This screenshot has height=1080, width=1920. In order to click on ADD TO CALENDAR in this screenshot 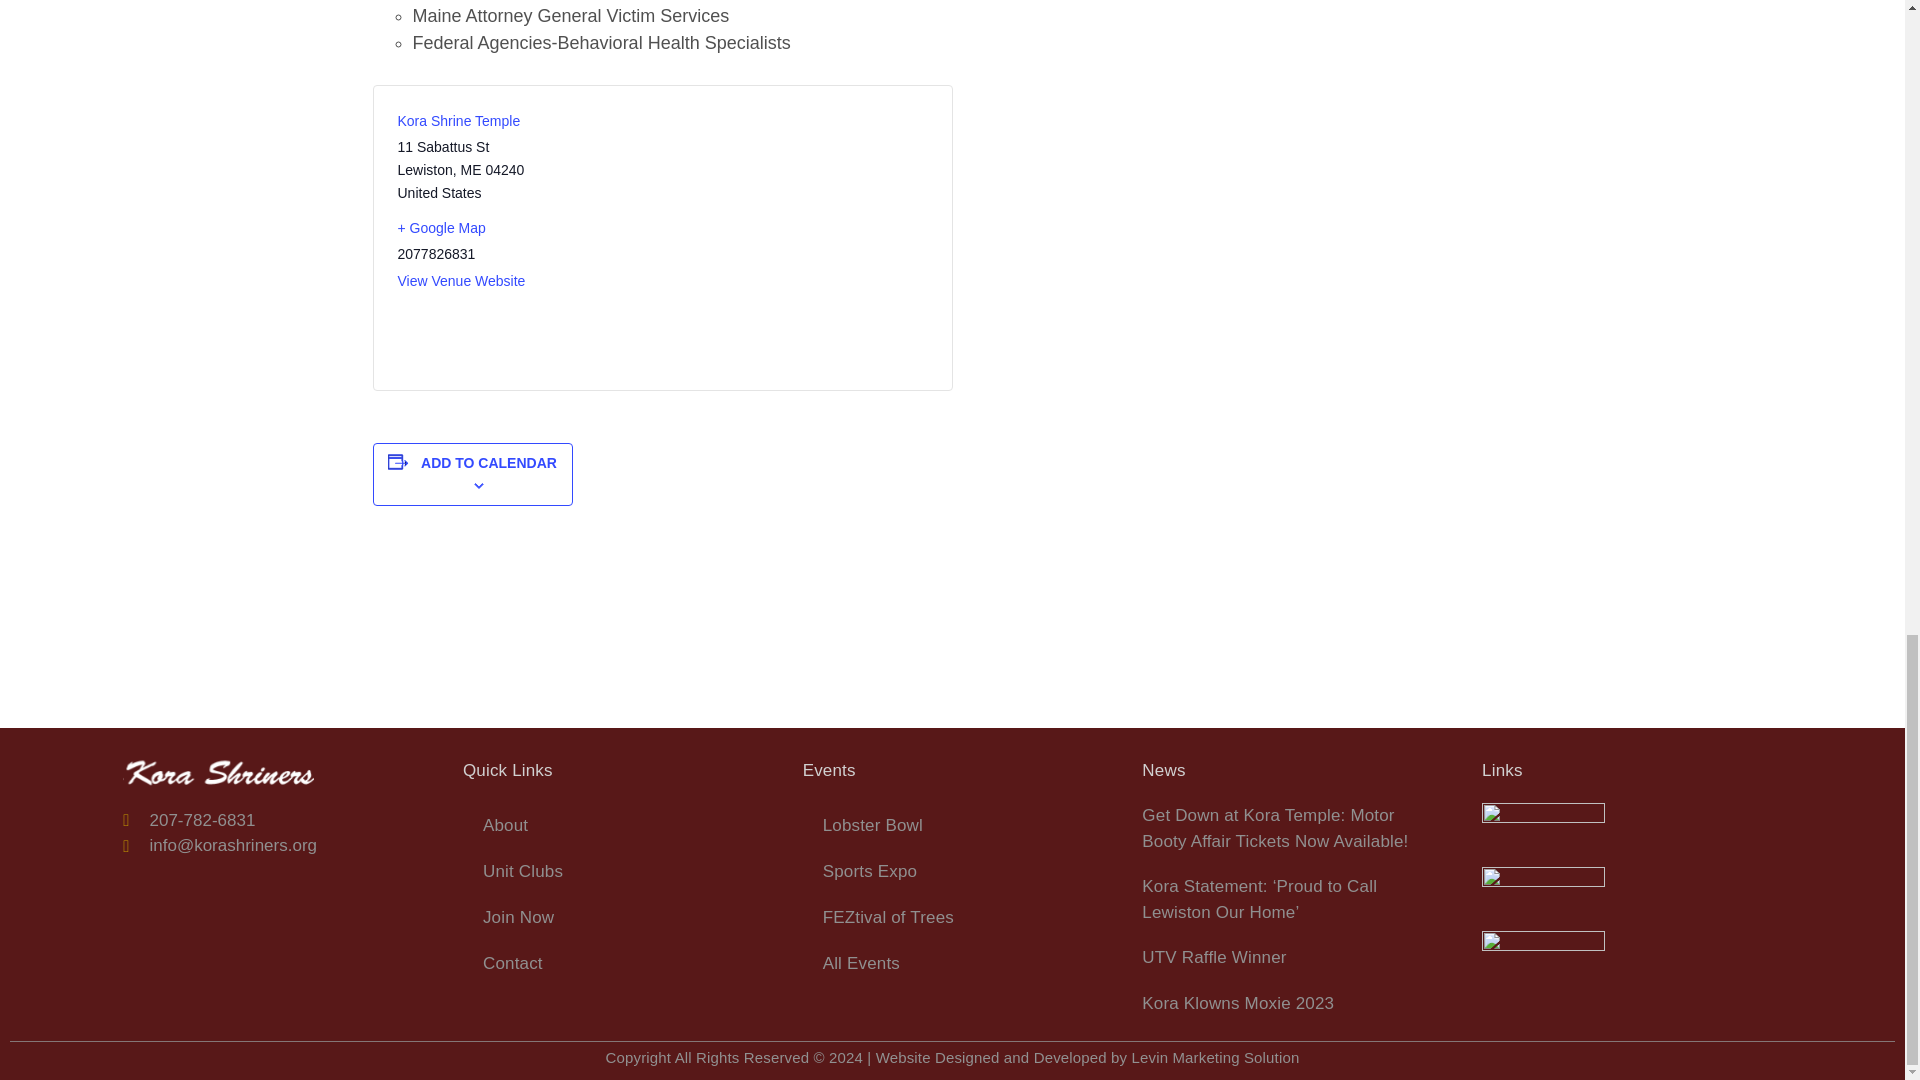, I will do `click(488, 462)`.